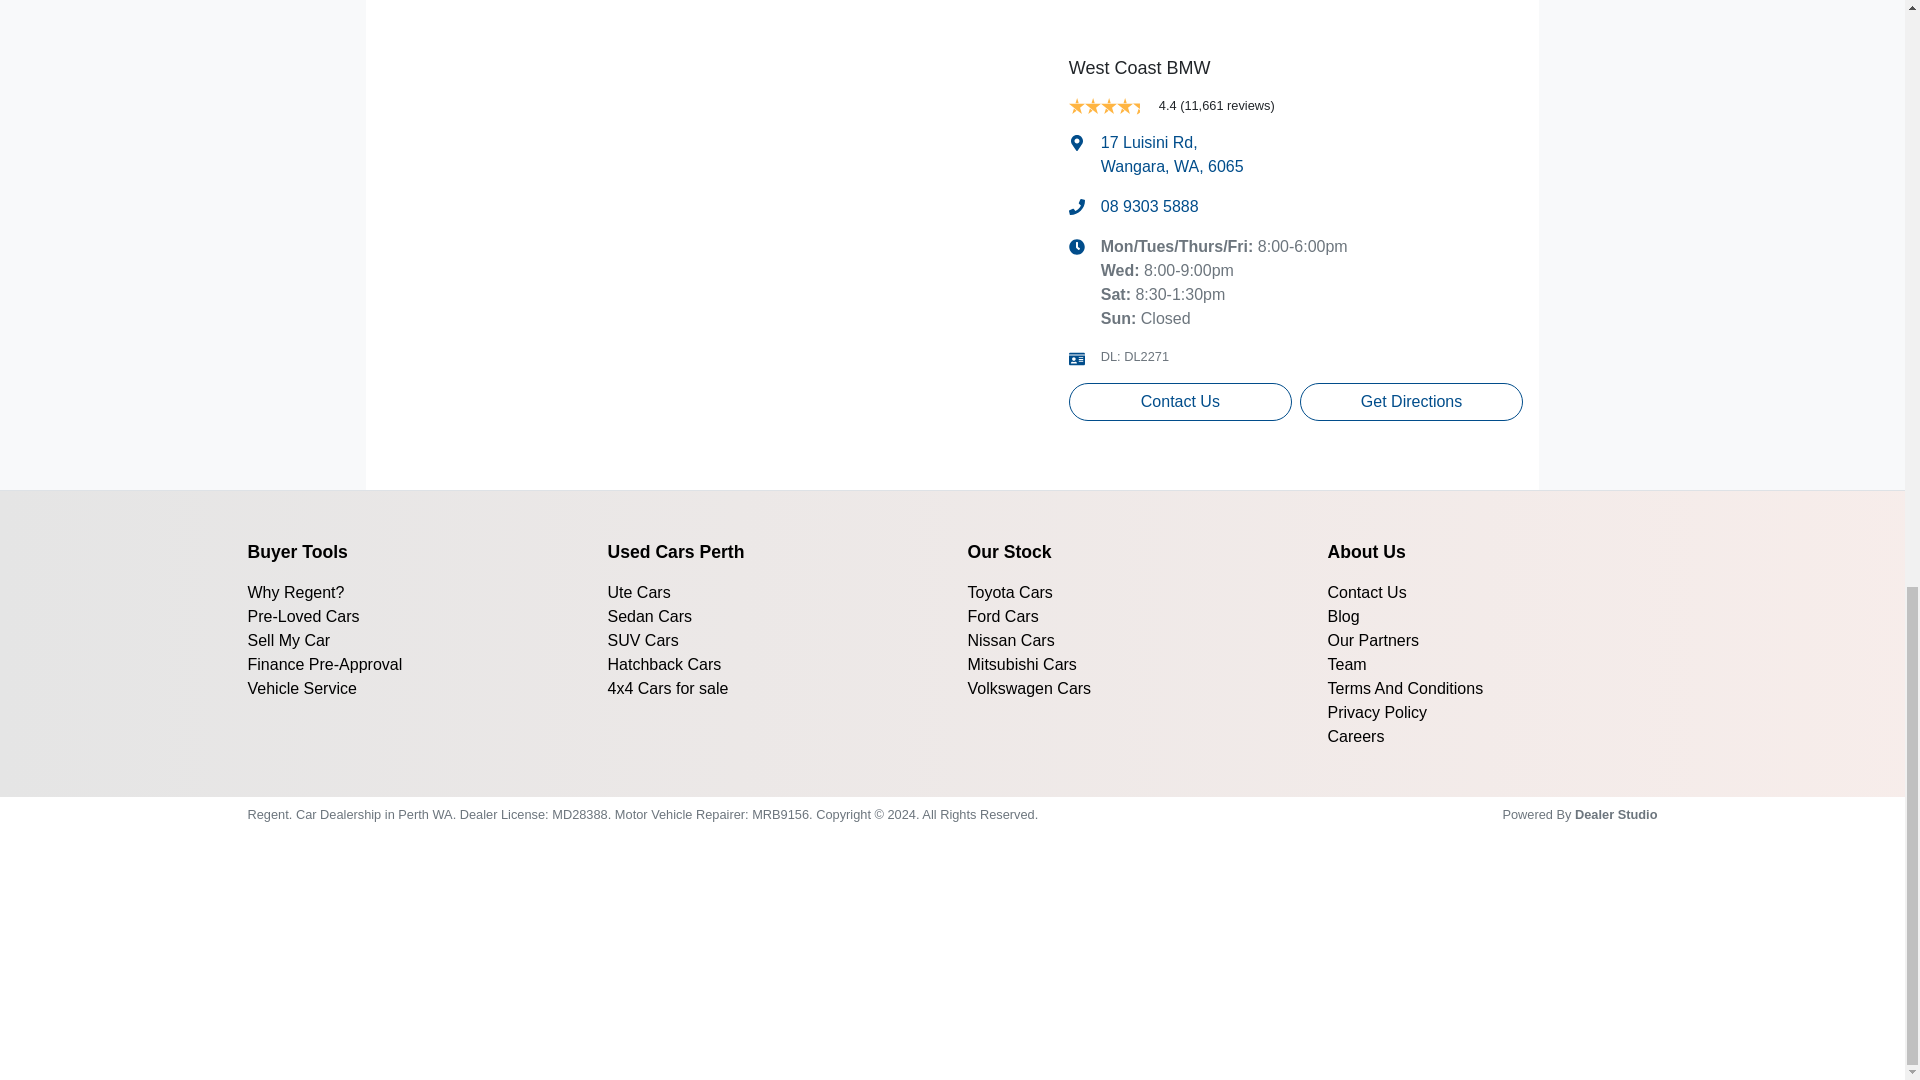 The image size is (1920, 1080). Describe the element at coordinates (1180, 402) in the screenshot. I see `Finance Pre-Approval` at that location.